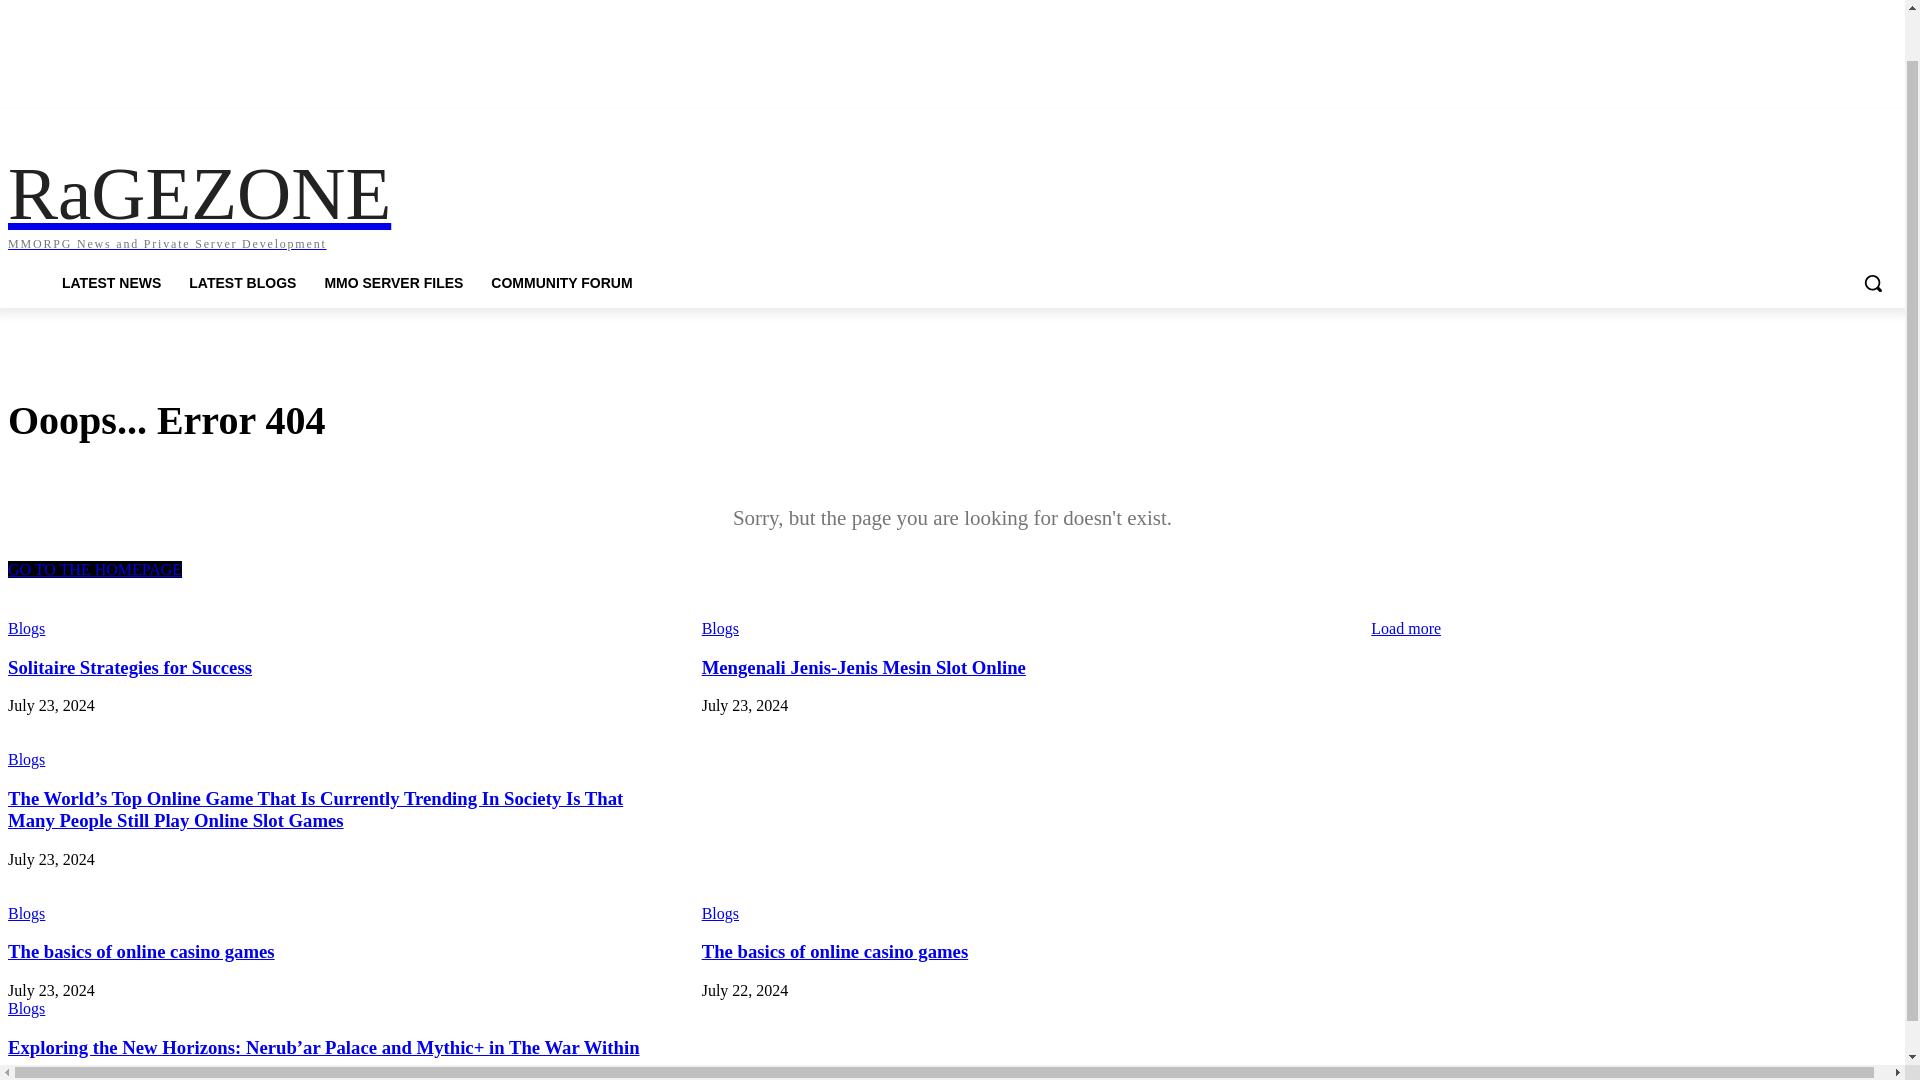 Image resolution: width=1920 pixels, height=1080 pixels. Describe the element at coordinates (864, 667) in the screenshot. I see `Go to the homepage` at that location.